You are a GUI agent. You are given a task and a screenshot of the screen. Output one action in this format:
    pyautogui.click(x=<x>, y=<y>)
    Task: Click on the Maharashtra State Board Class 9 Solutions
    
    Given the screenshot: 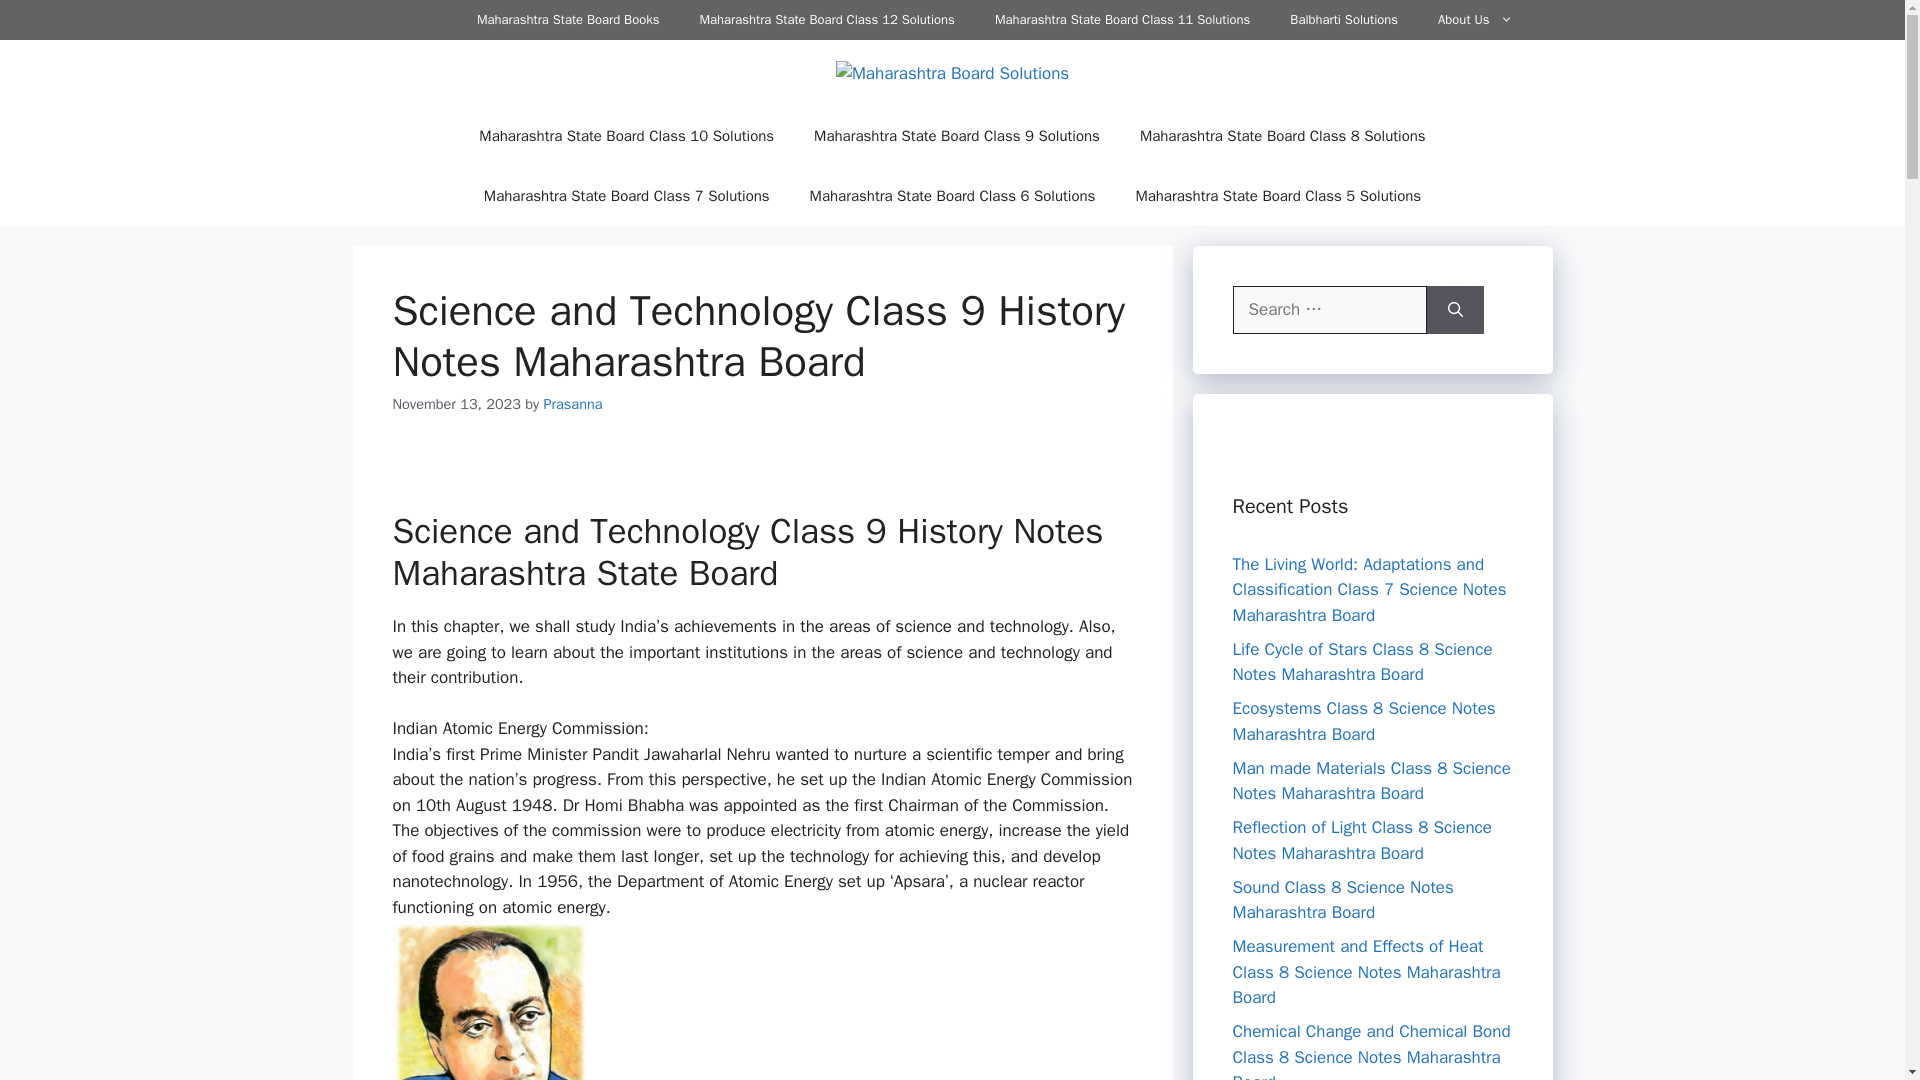 What is the action you would take?
    pyautogui.click(x=956, y=136)
    